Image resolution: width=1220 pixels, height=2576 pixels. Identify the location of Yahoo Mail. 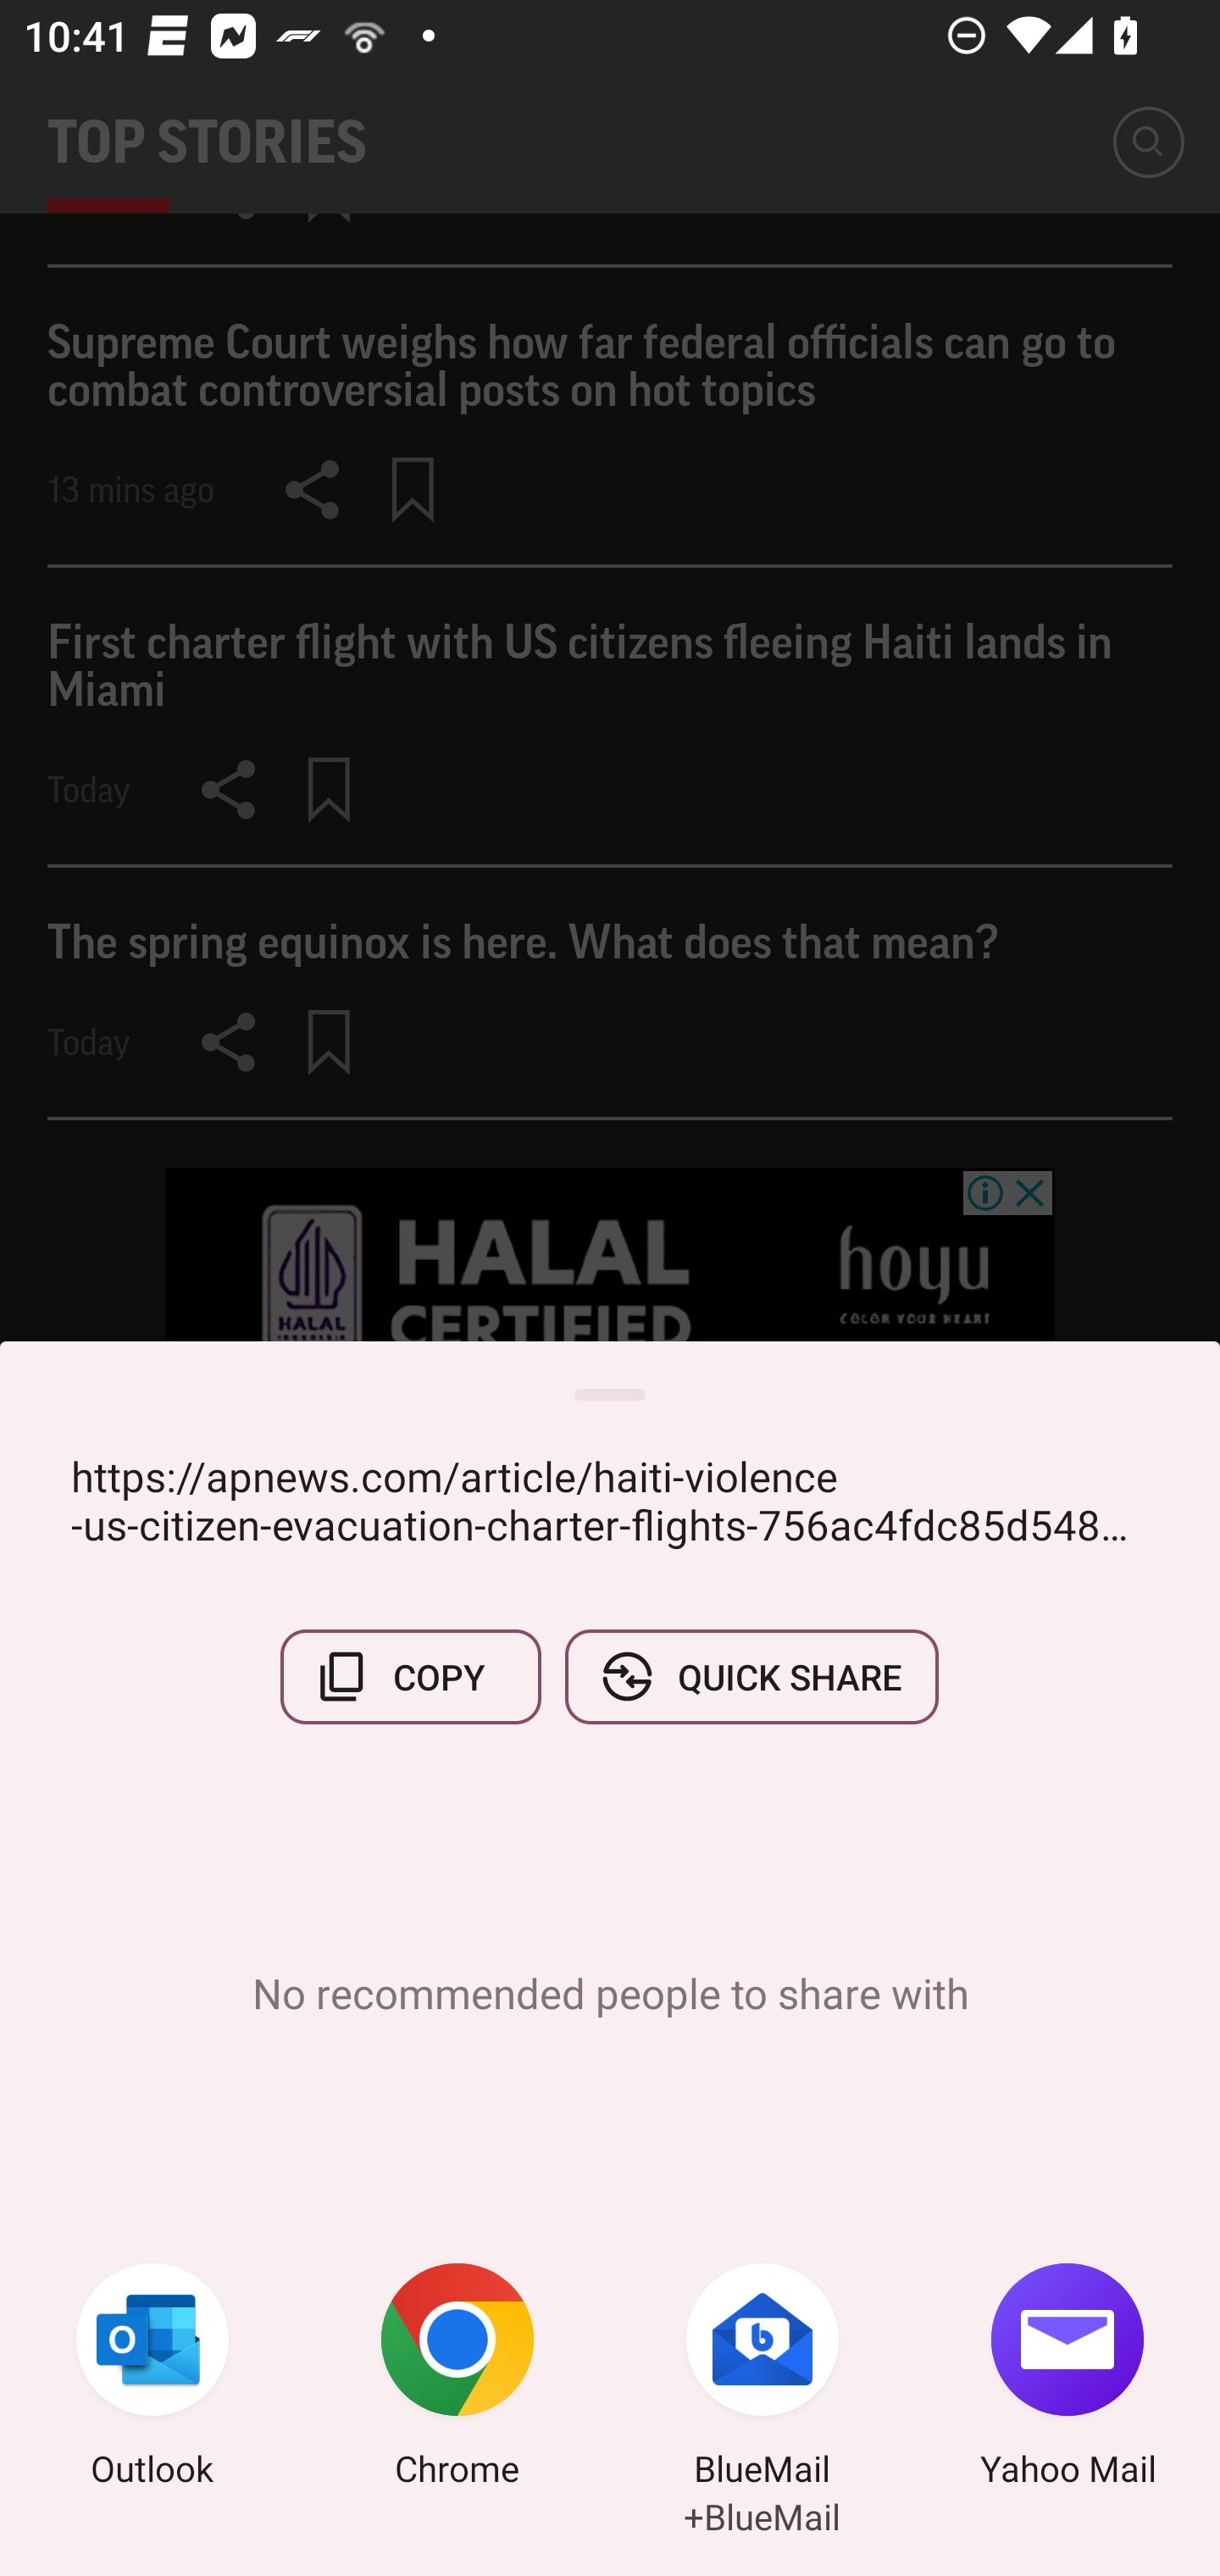
(1067, 2379).